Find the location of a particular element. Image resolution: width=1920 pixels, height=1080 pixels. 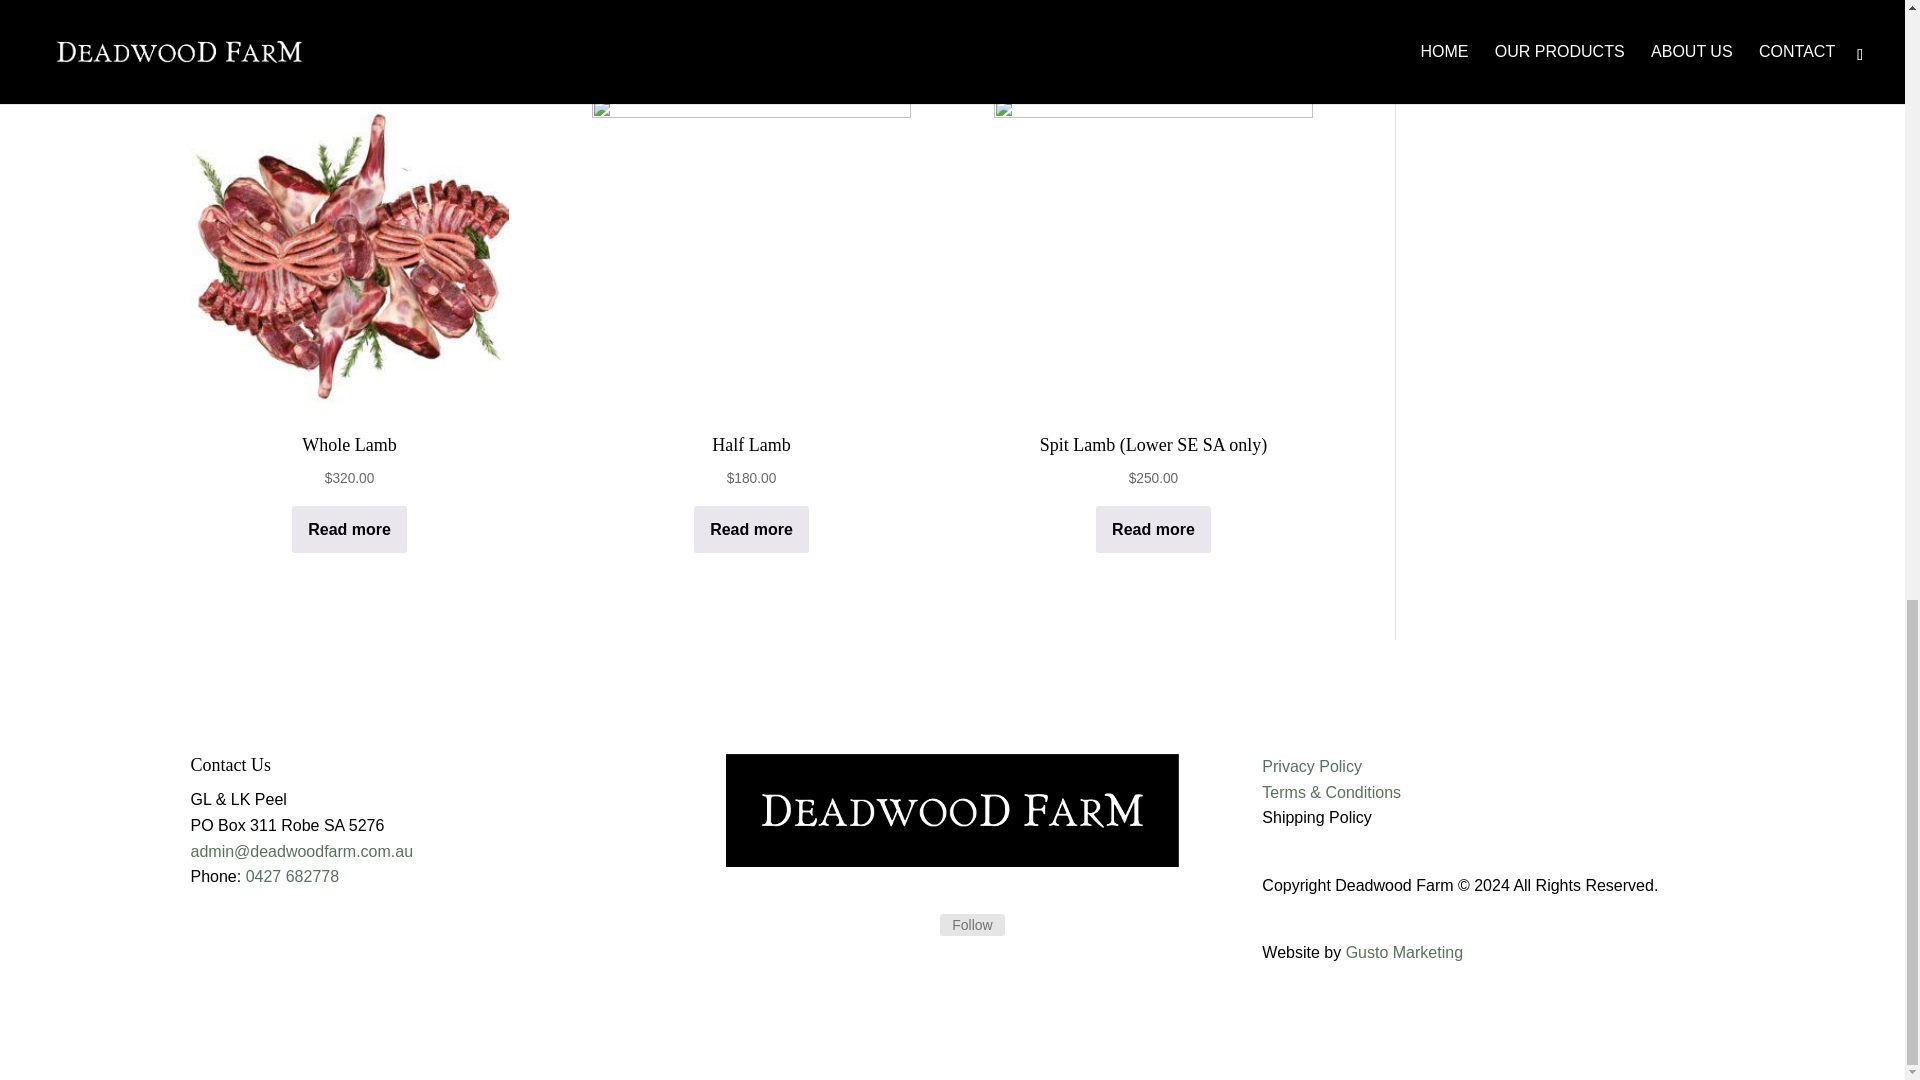

Follow is located at coordinates (972, 924).